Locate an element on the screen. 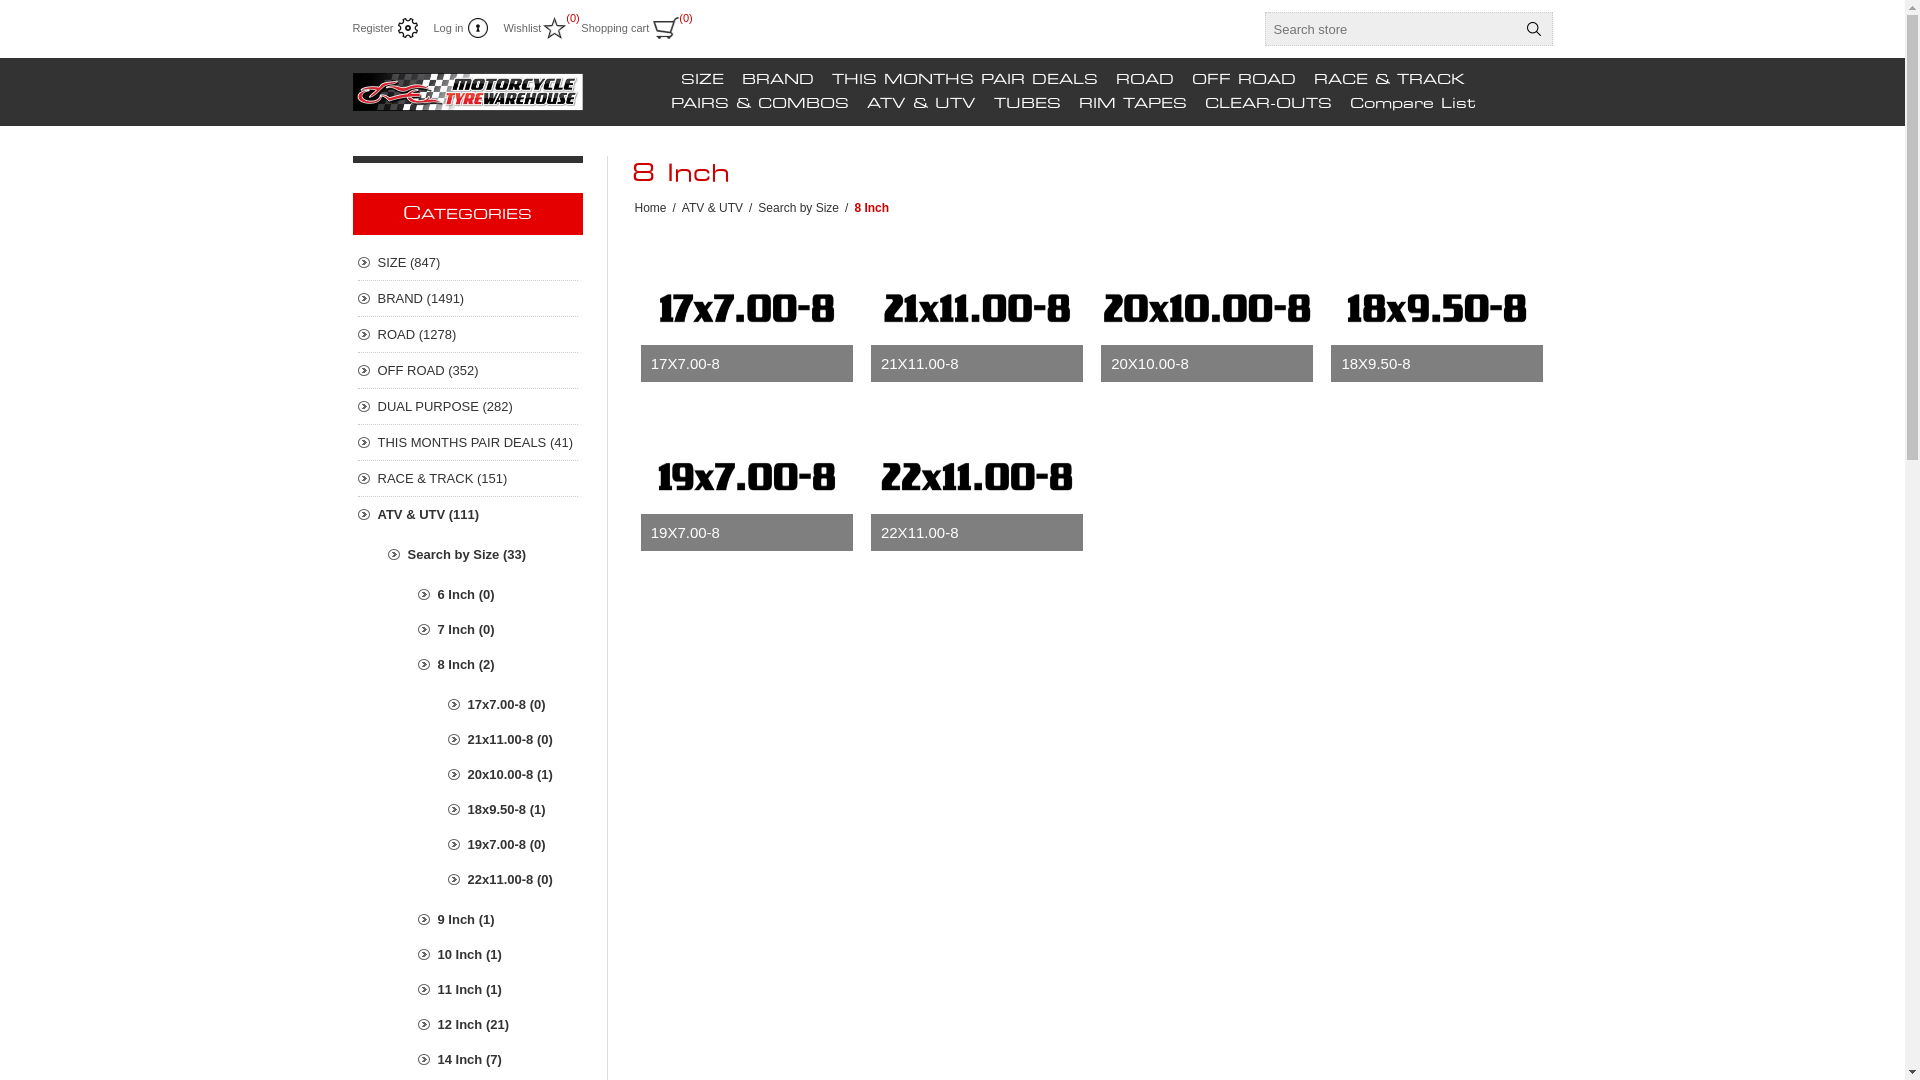 The image size is (1920, 1080). PAIRS & COMBOS is located at coordinates (759, 104).